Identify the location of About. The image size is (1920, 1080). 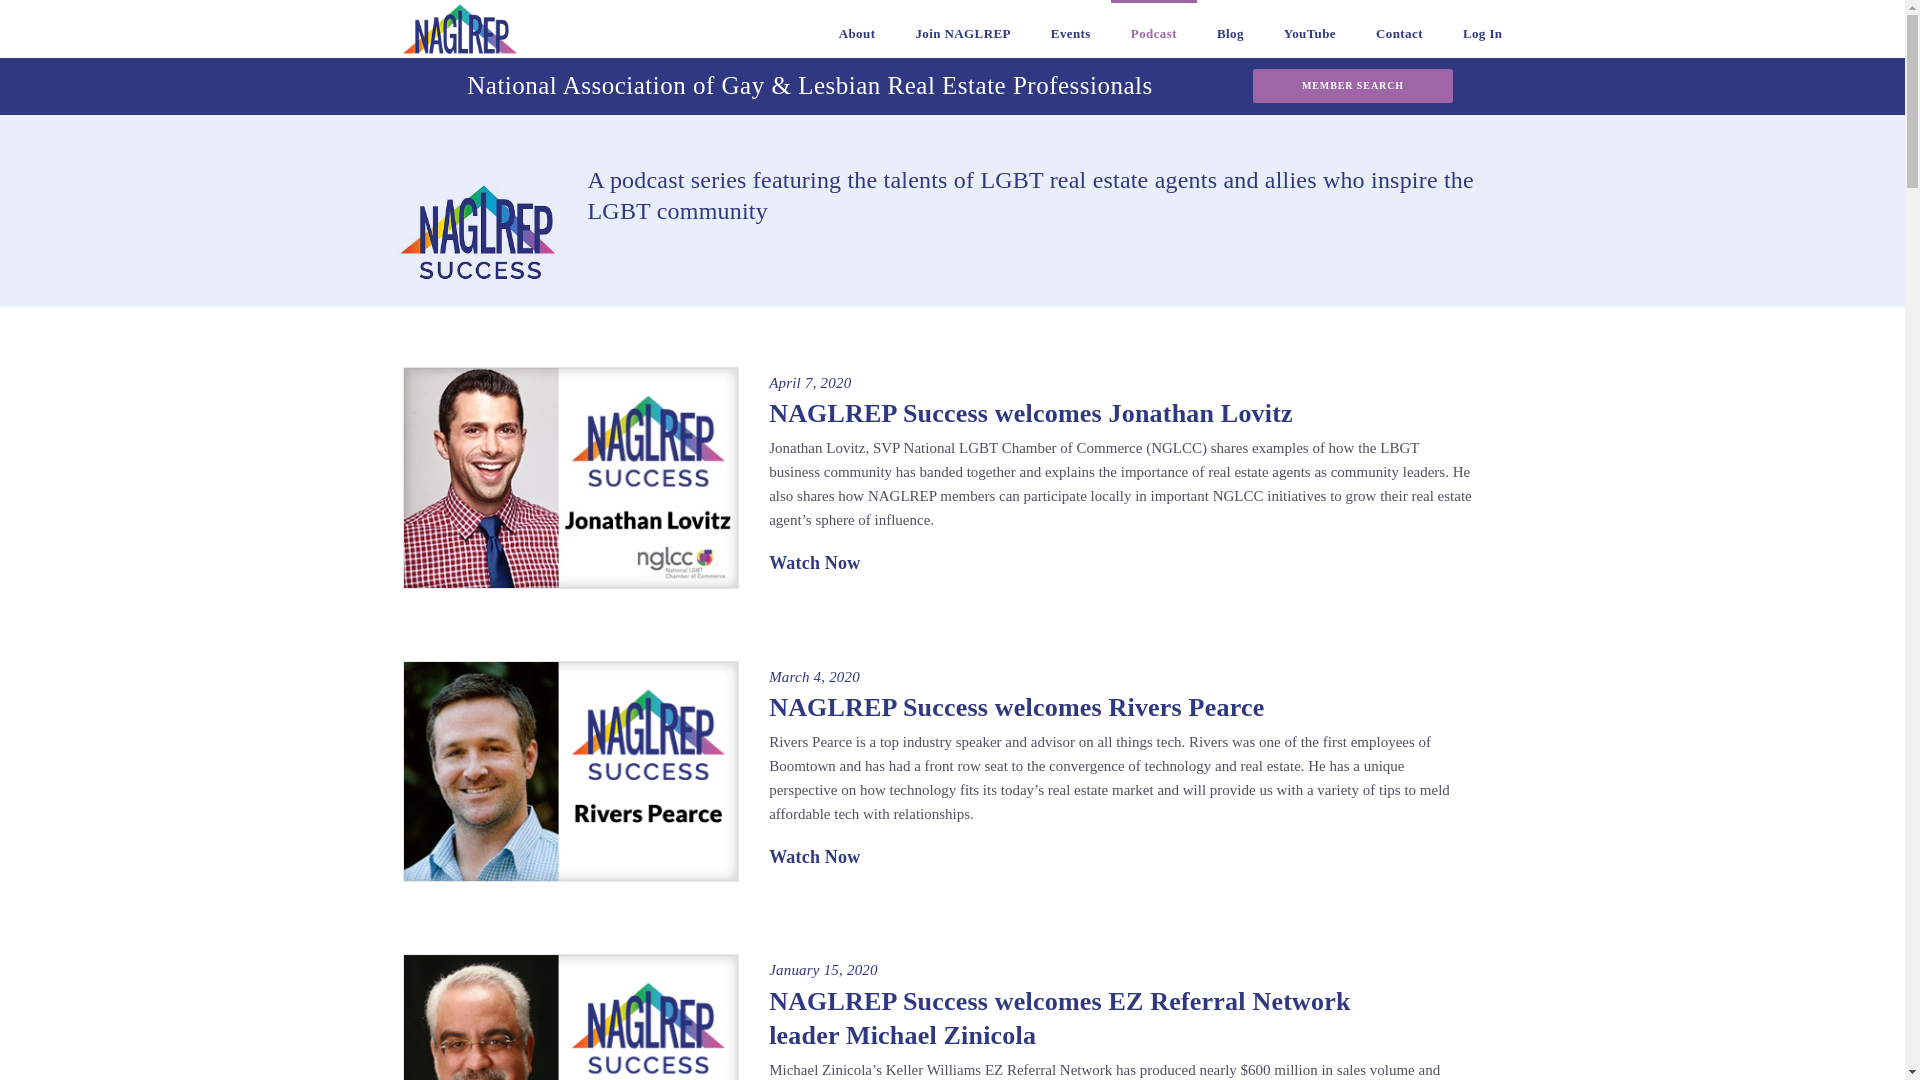
(858, 29).